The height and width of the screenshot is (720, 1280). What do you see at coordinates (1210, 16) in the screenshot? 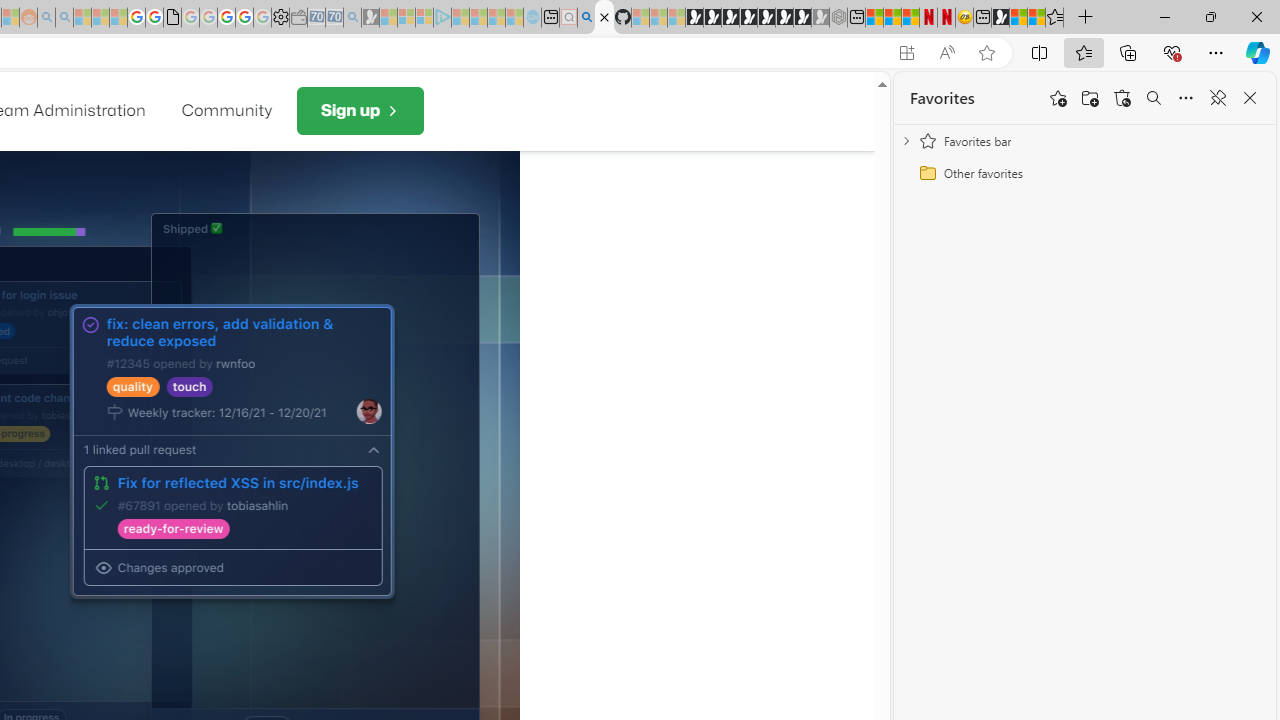
I see `Restore` at bounding box center [1210, 16].